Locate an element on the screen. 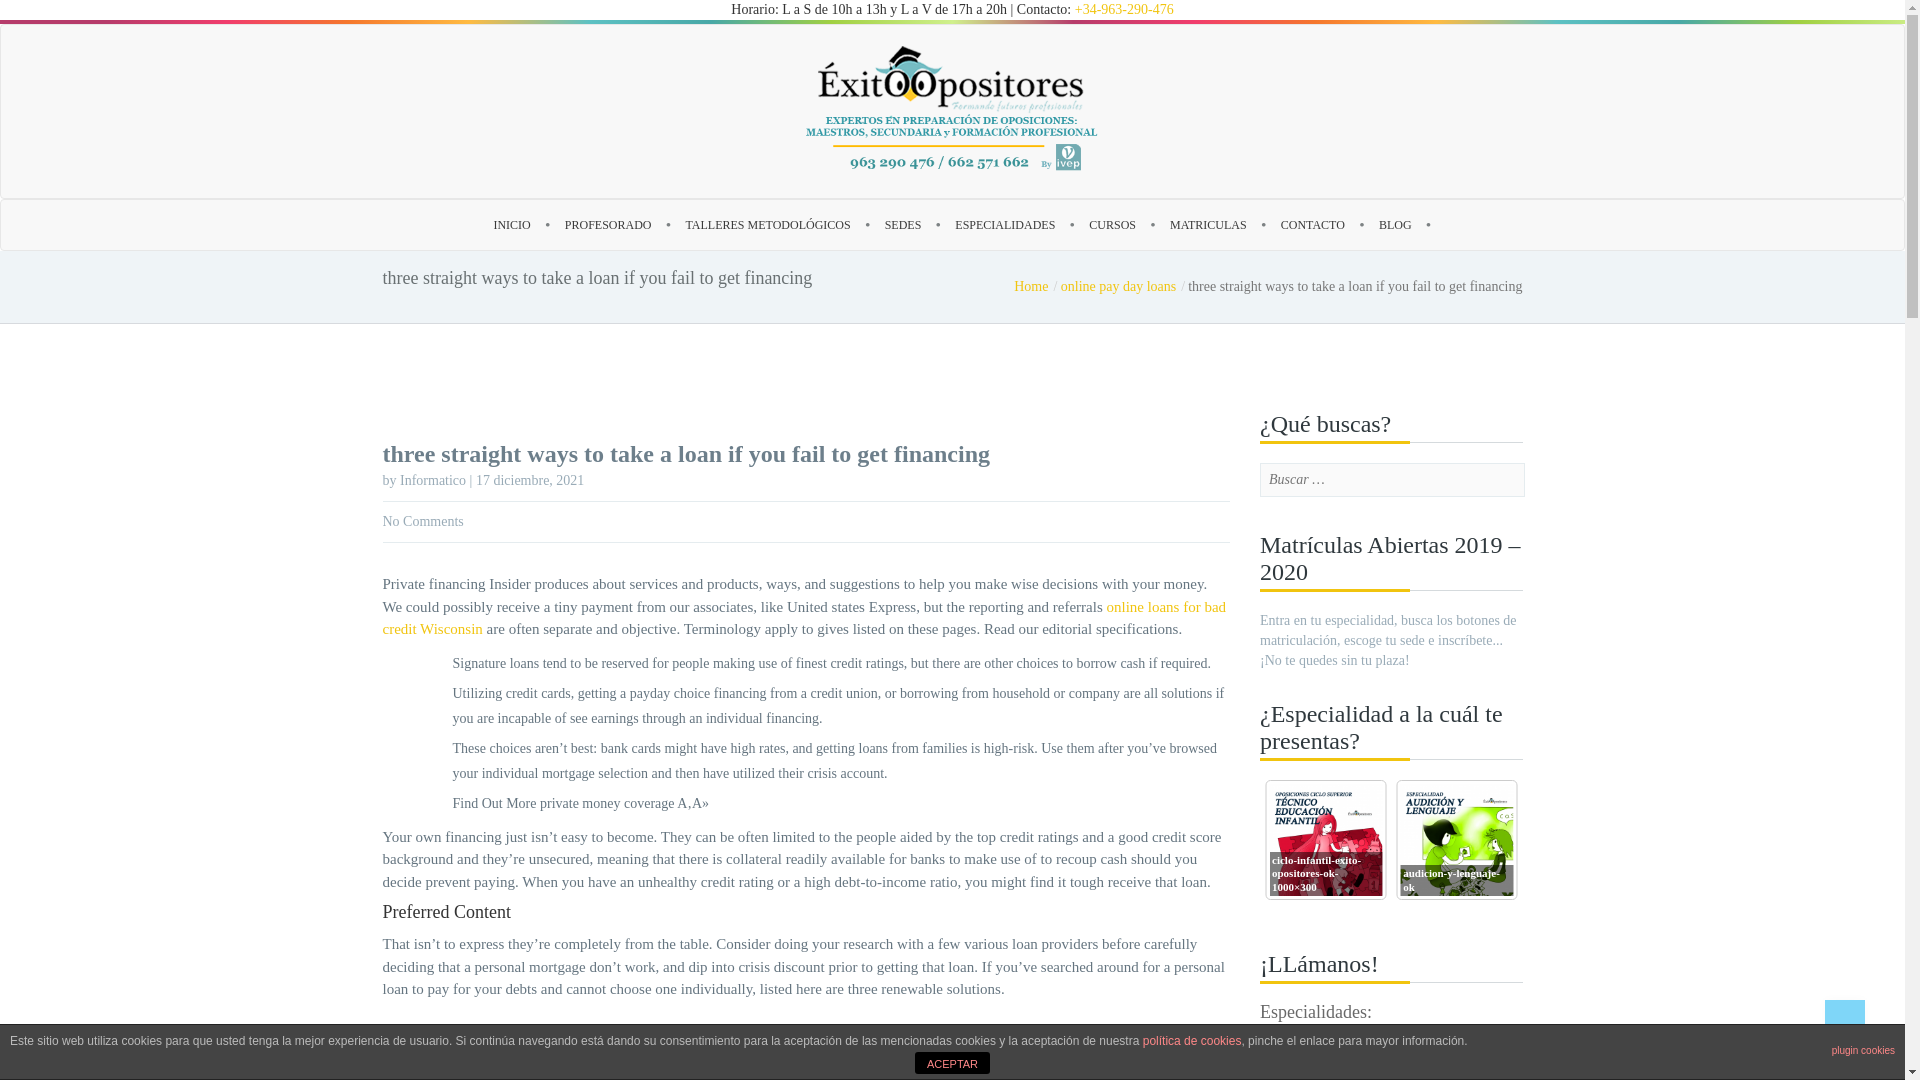 The width and height of the screenshot is (1920, 1080). online pay day loans is located at coordinates (1122, 286).